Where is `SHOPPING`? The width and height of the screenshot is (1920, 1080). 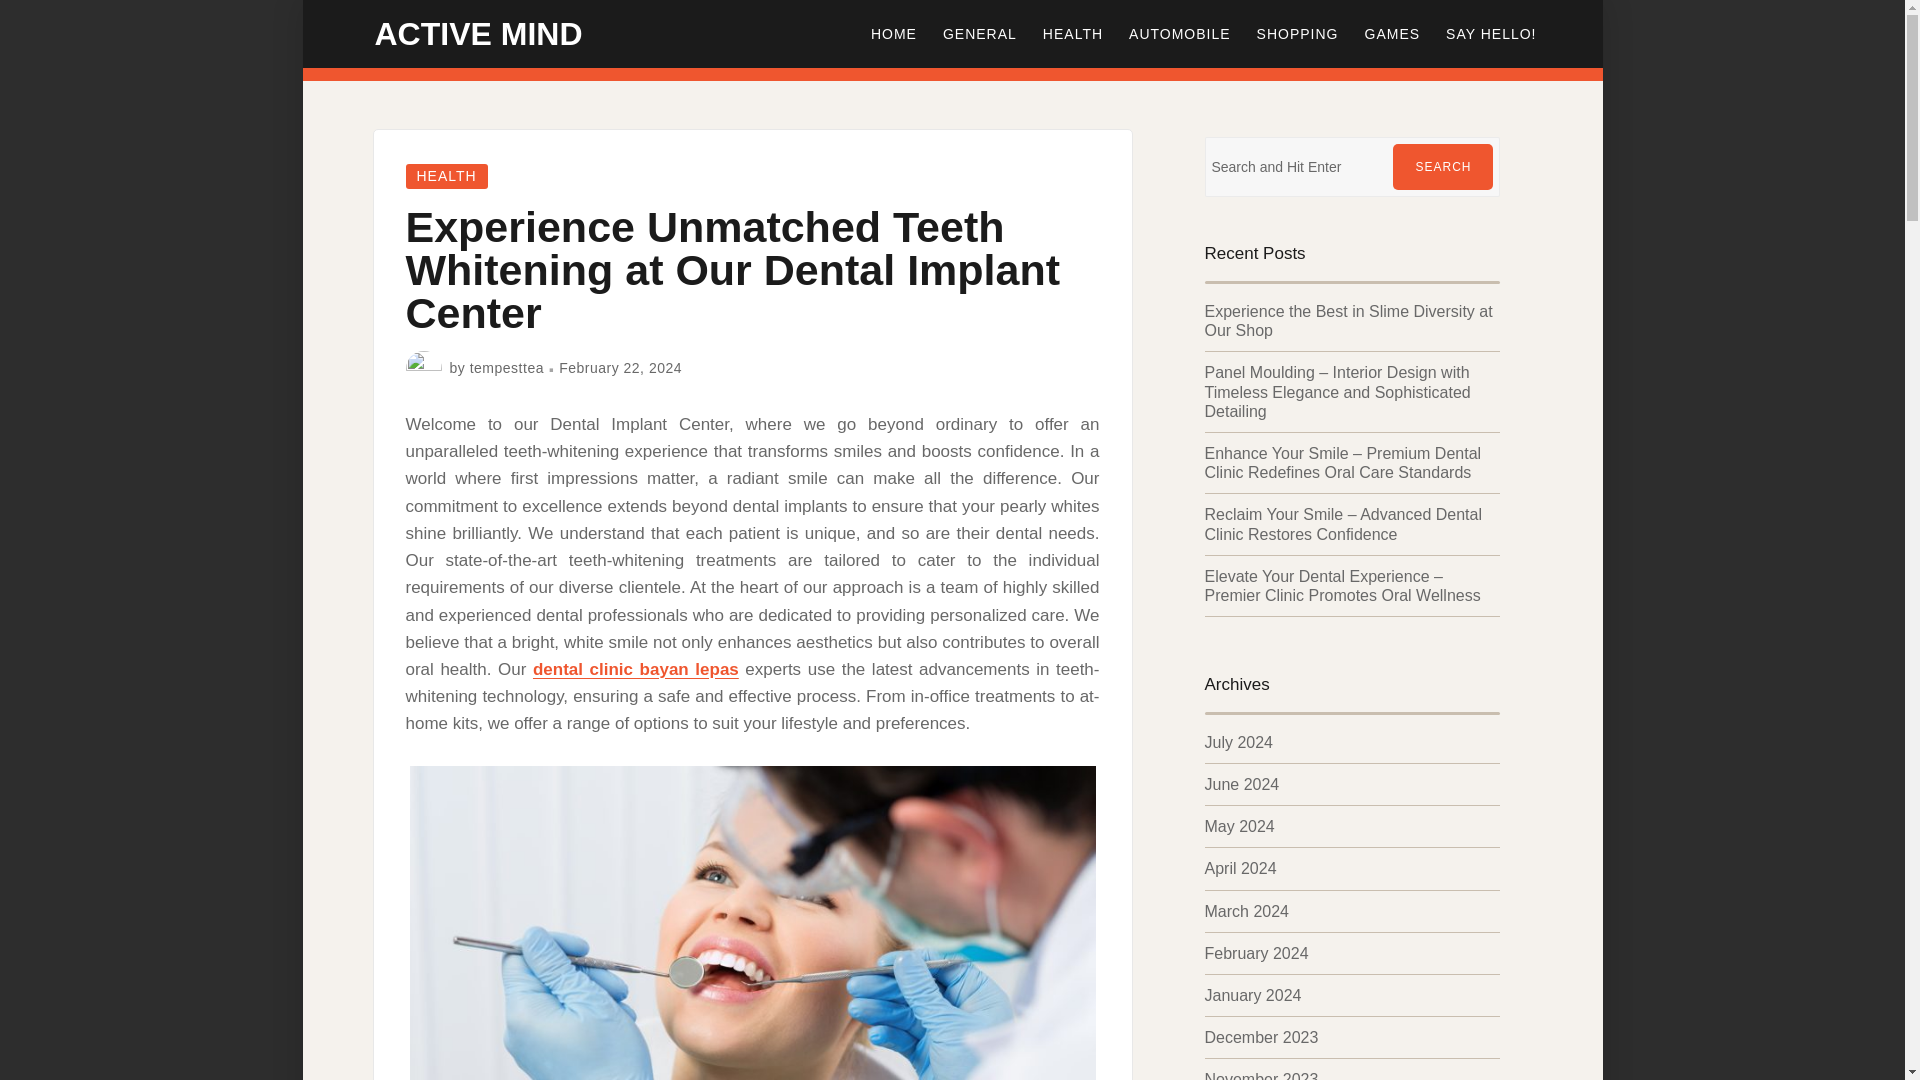
SHOPPING is located at coordinates (1298, 34).